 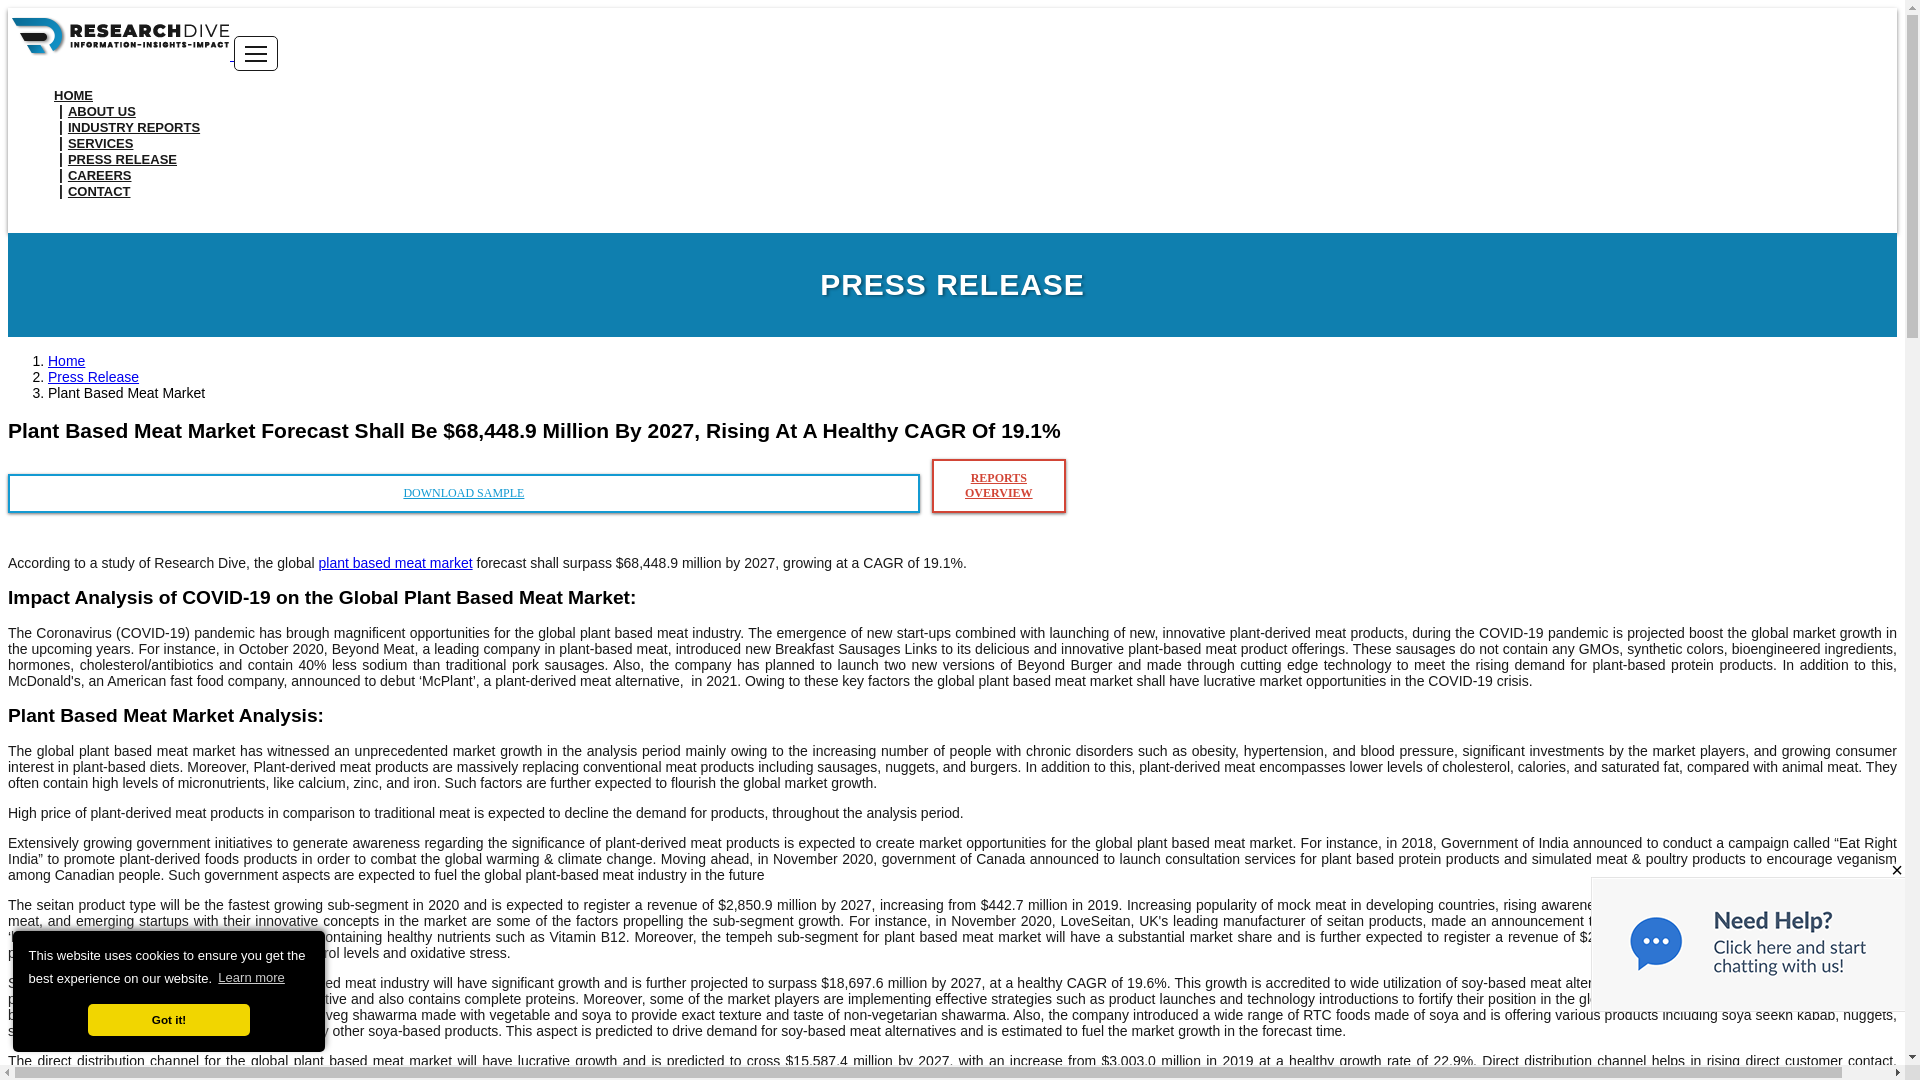 What do you see at coordinates (463, 494) in the screenshot?
I see `DOWNLOAD SAMPLE` at bounding box center [463, 494].